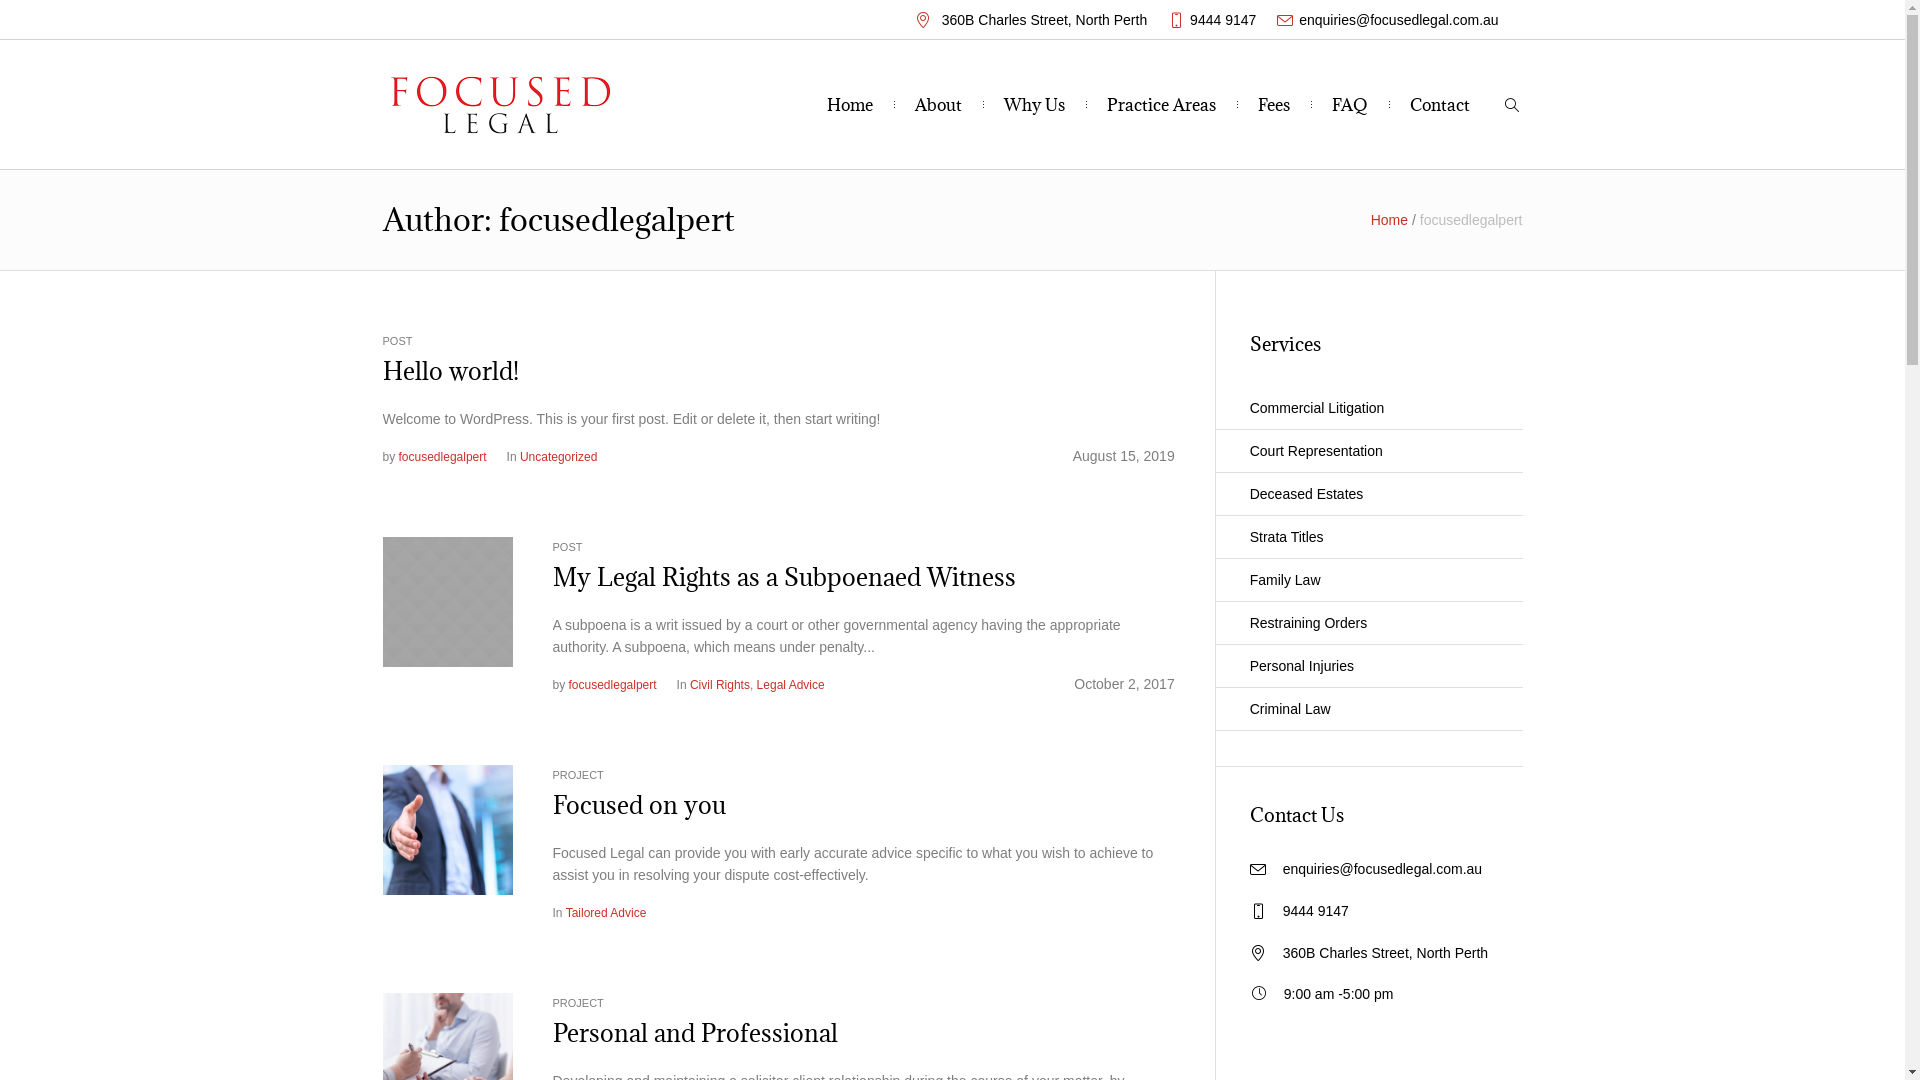 The image size is (1920, 1080). Describe the element at coordinates (1440, 105) in the screenshot. I see `Contact` at that location.